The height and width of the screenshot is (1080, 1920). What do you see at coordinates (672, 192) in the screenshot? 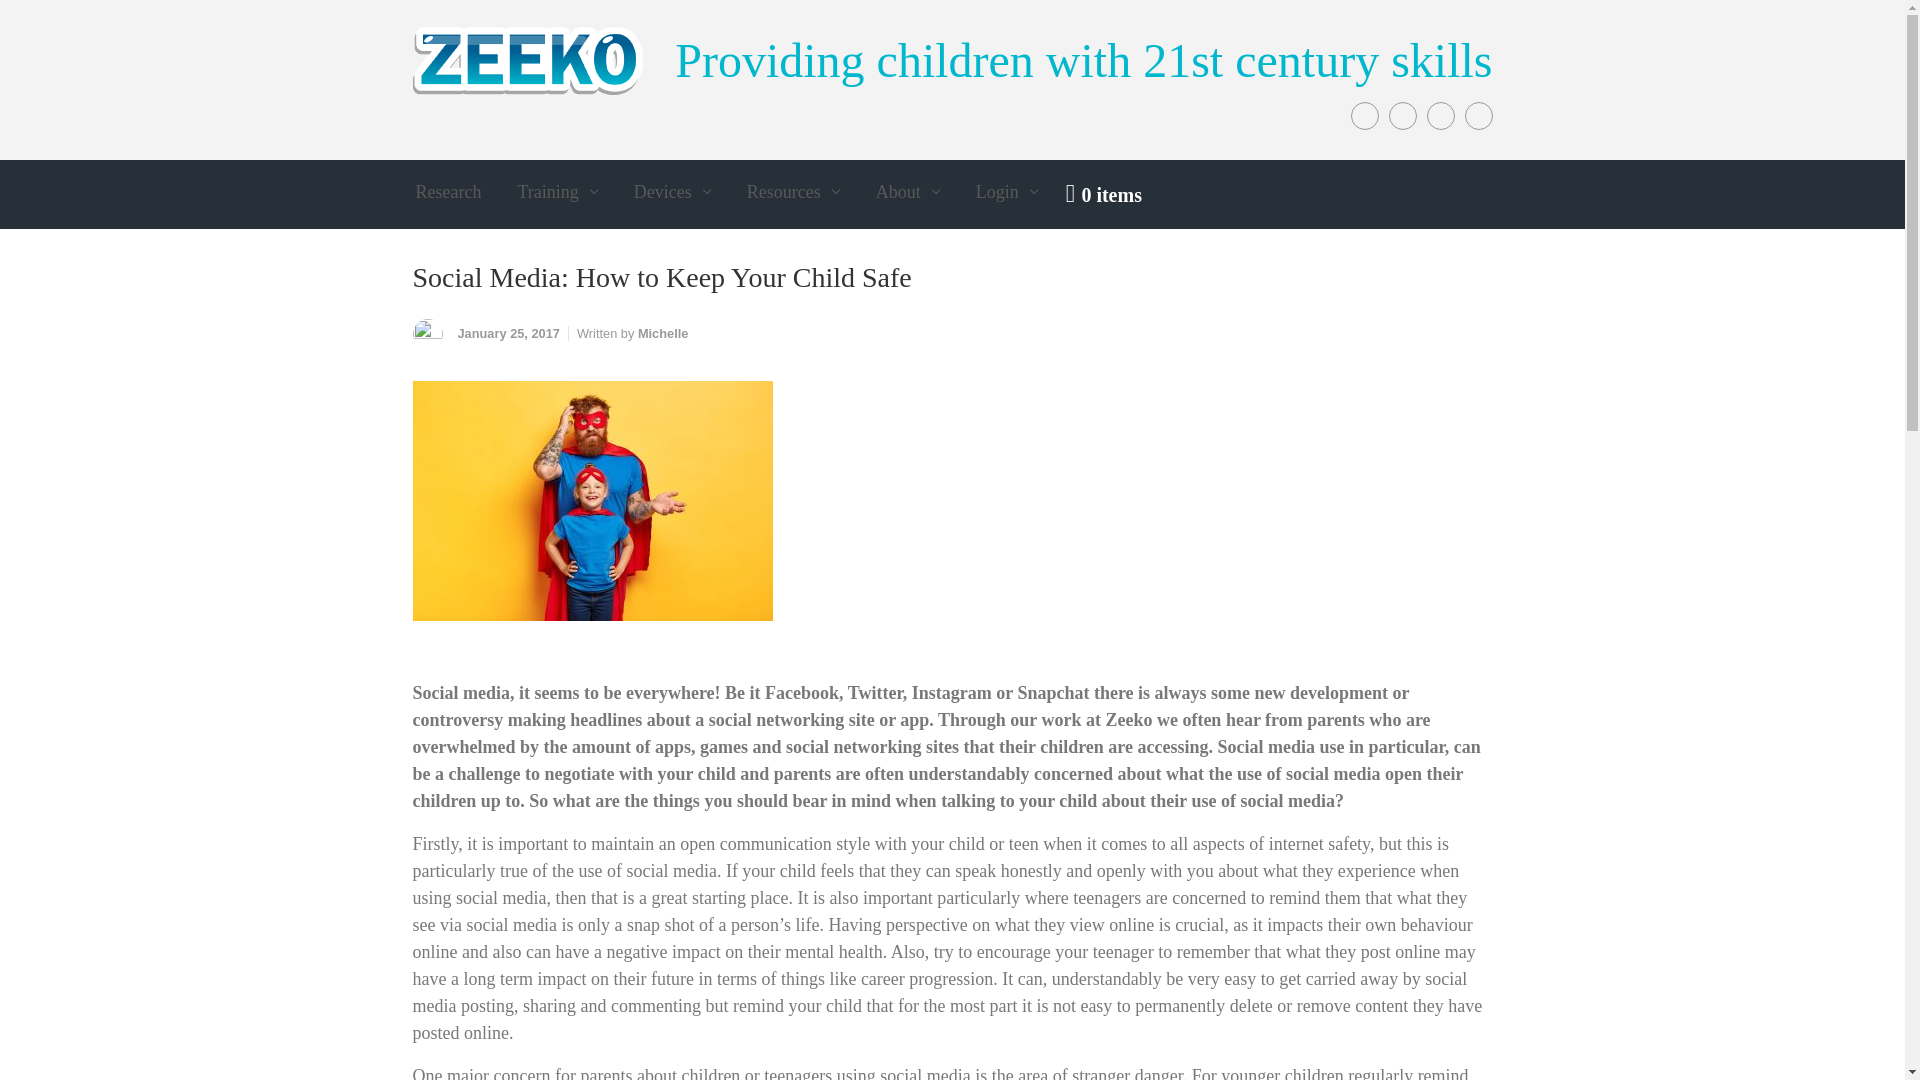
I see `Devices` at bounding box center [672, 192].